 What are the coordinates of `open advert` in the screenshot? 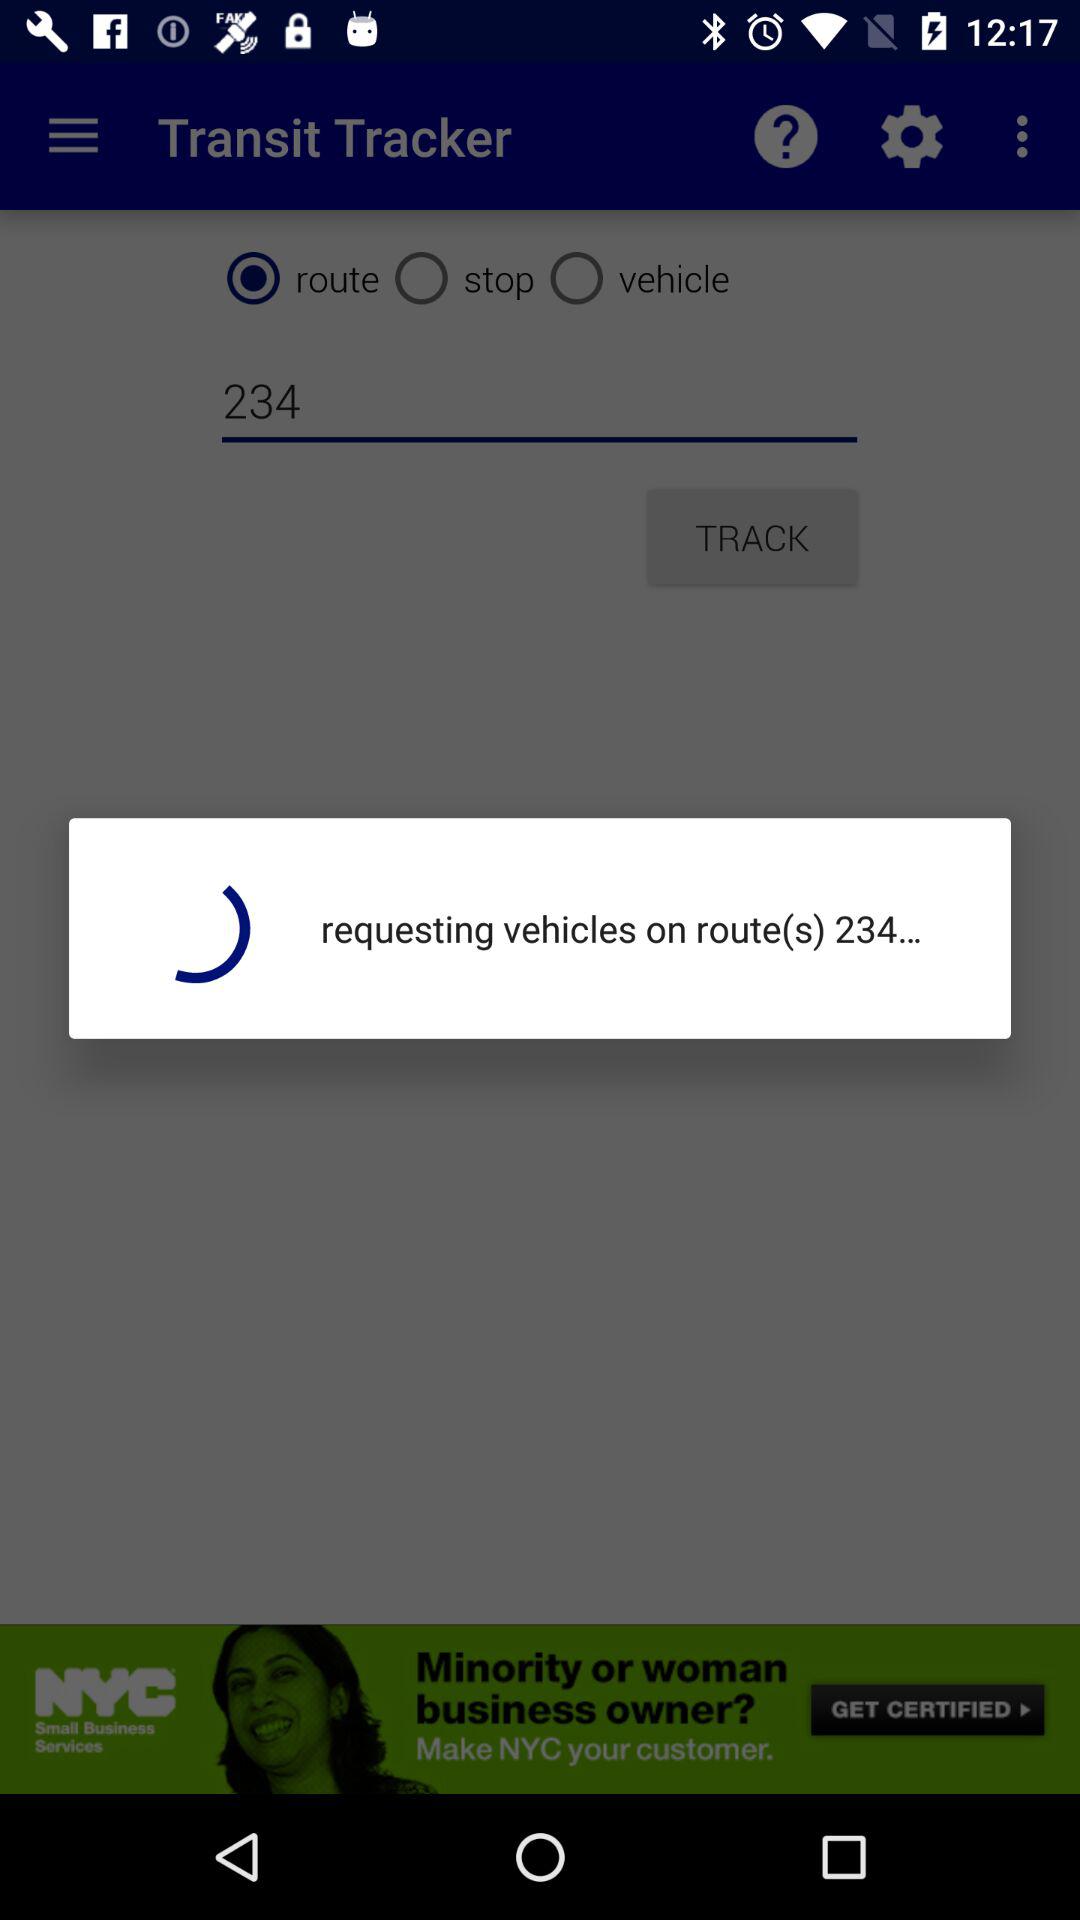 It's located at (540, 1709).